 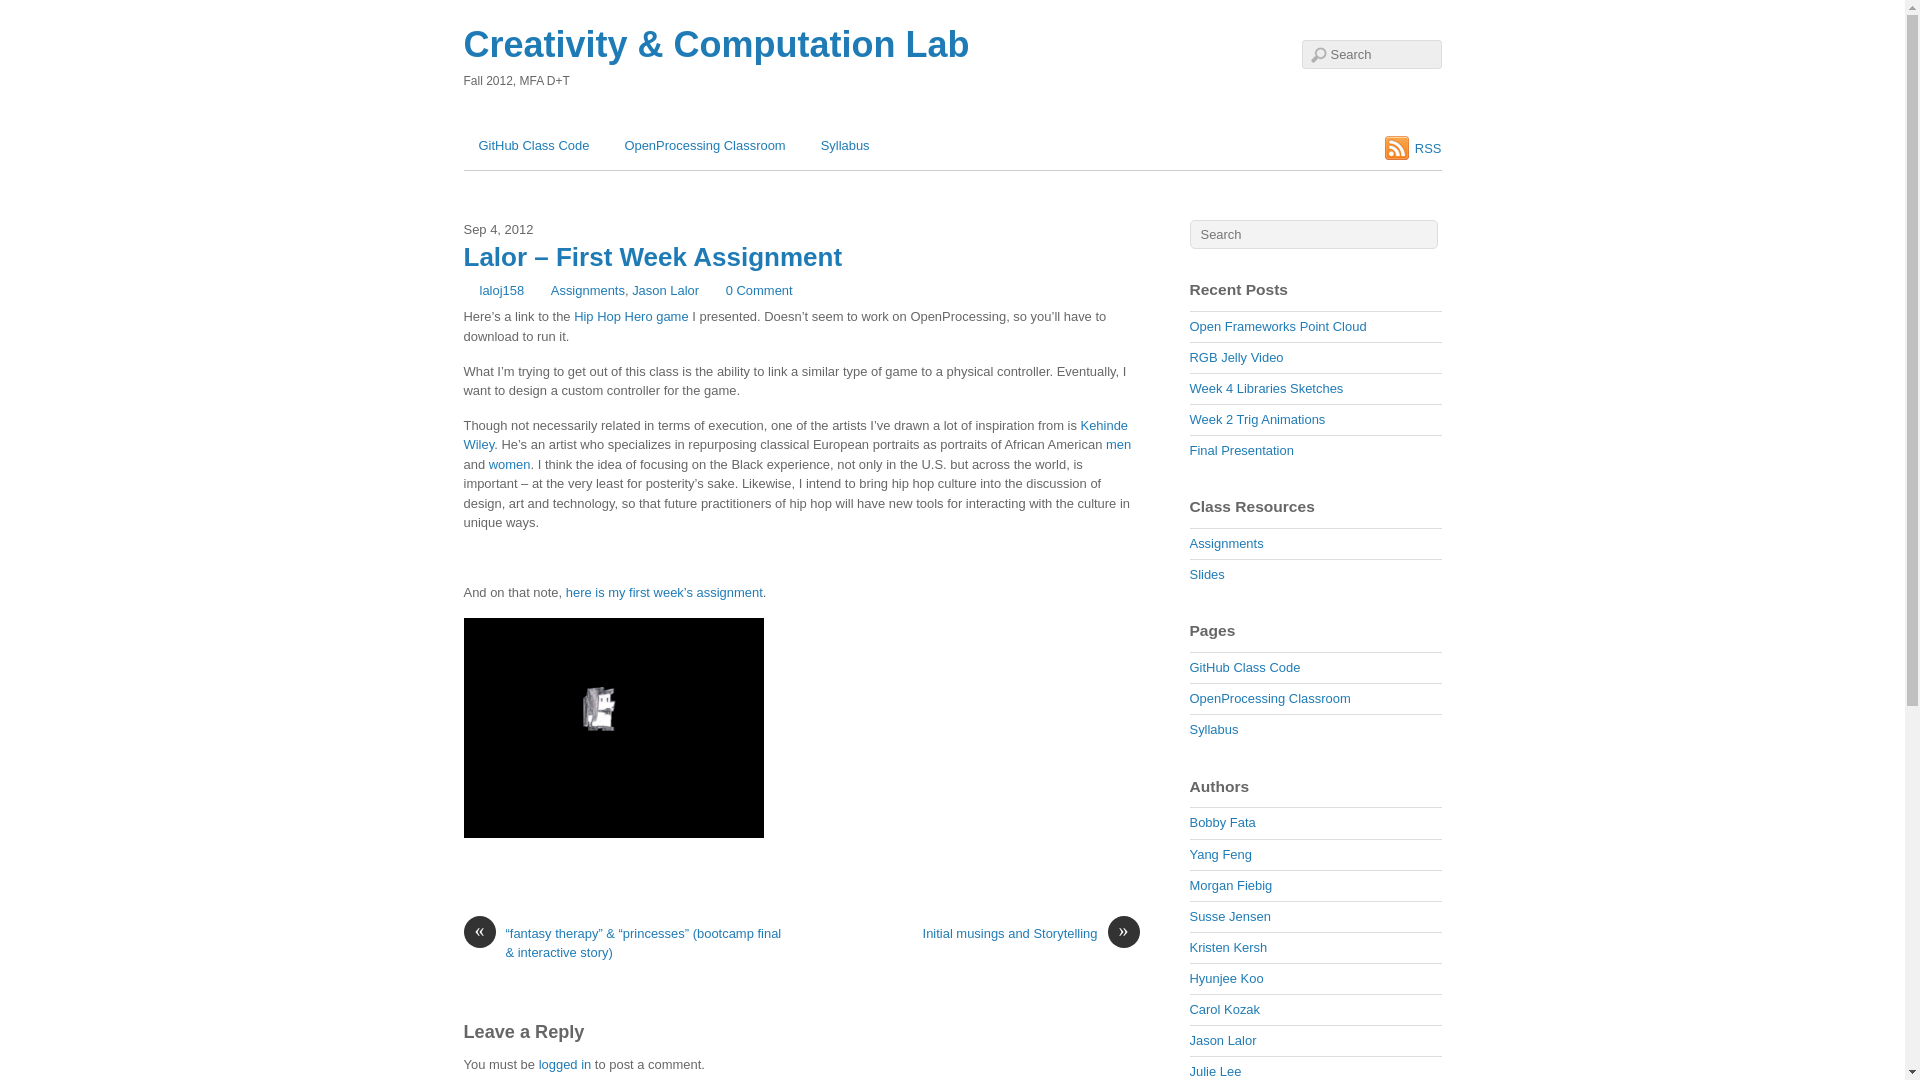 I want to click on Hyunjee Koo, so click(x=1226, y=978).